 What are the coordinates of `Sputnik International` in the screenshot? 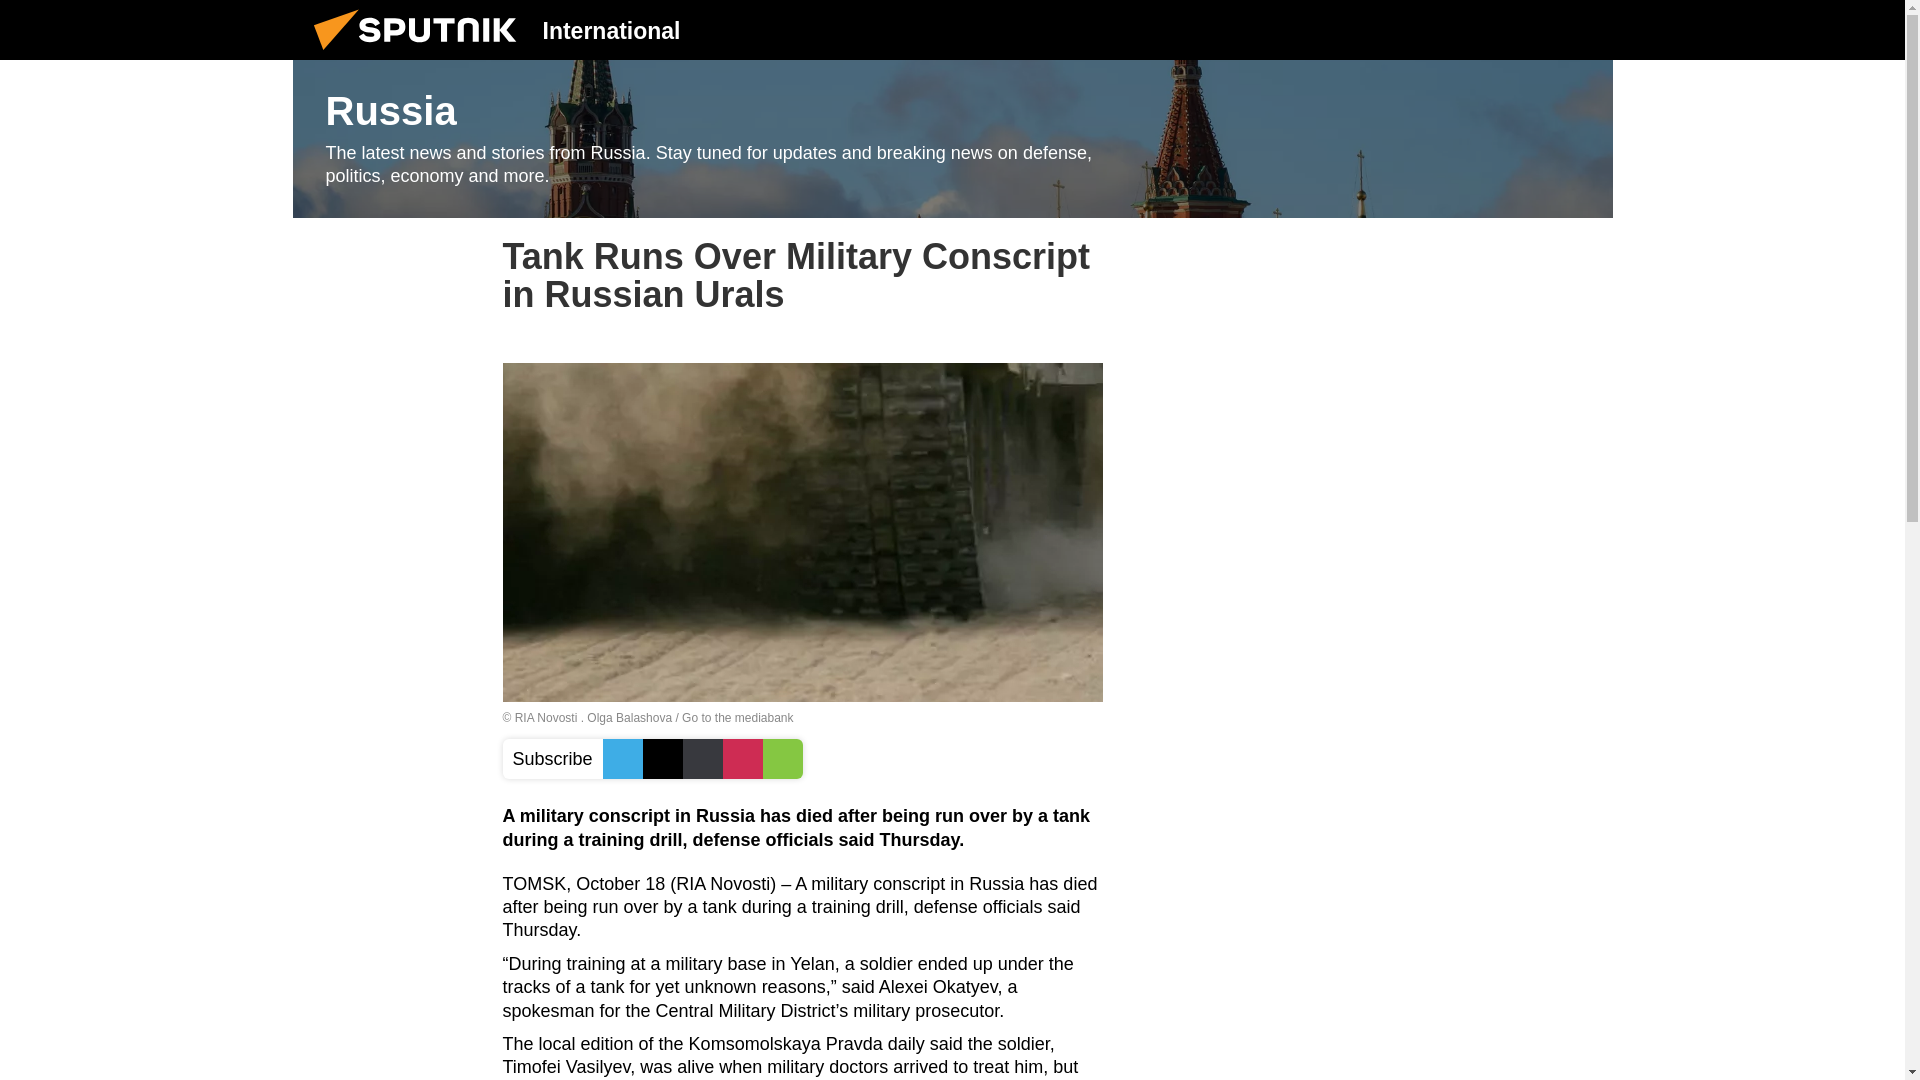 It's located at (421, 54).